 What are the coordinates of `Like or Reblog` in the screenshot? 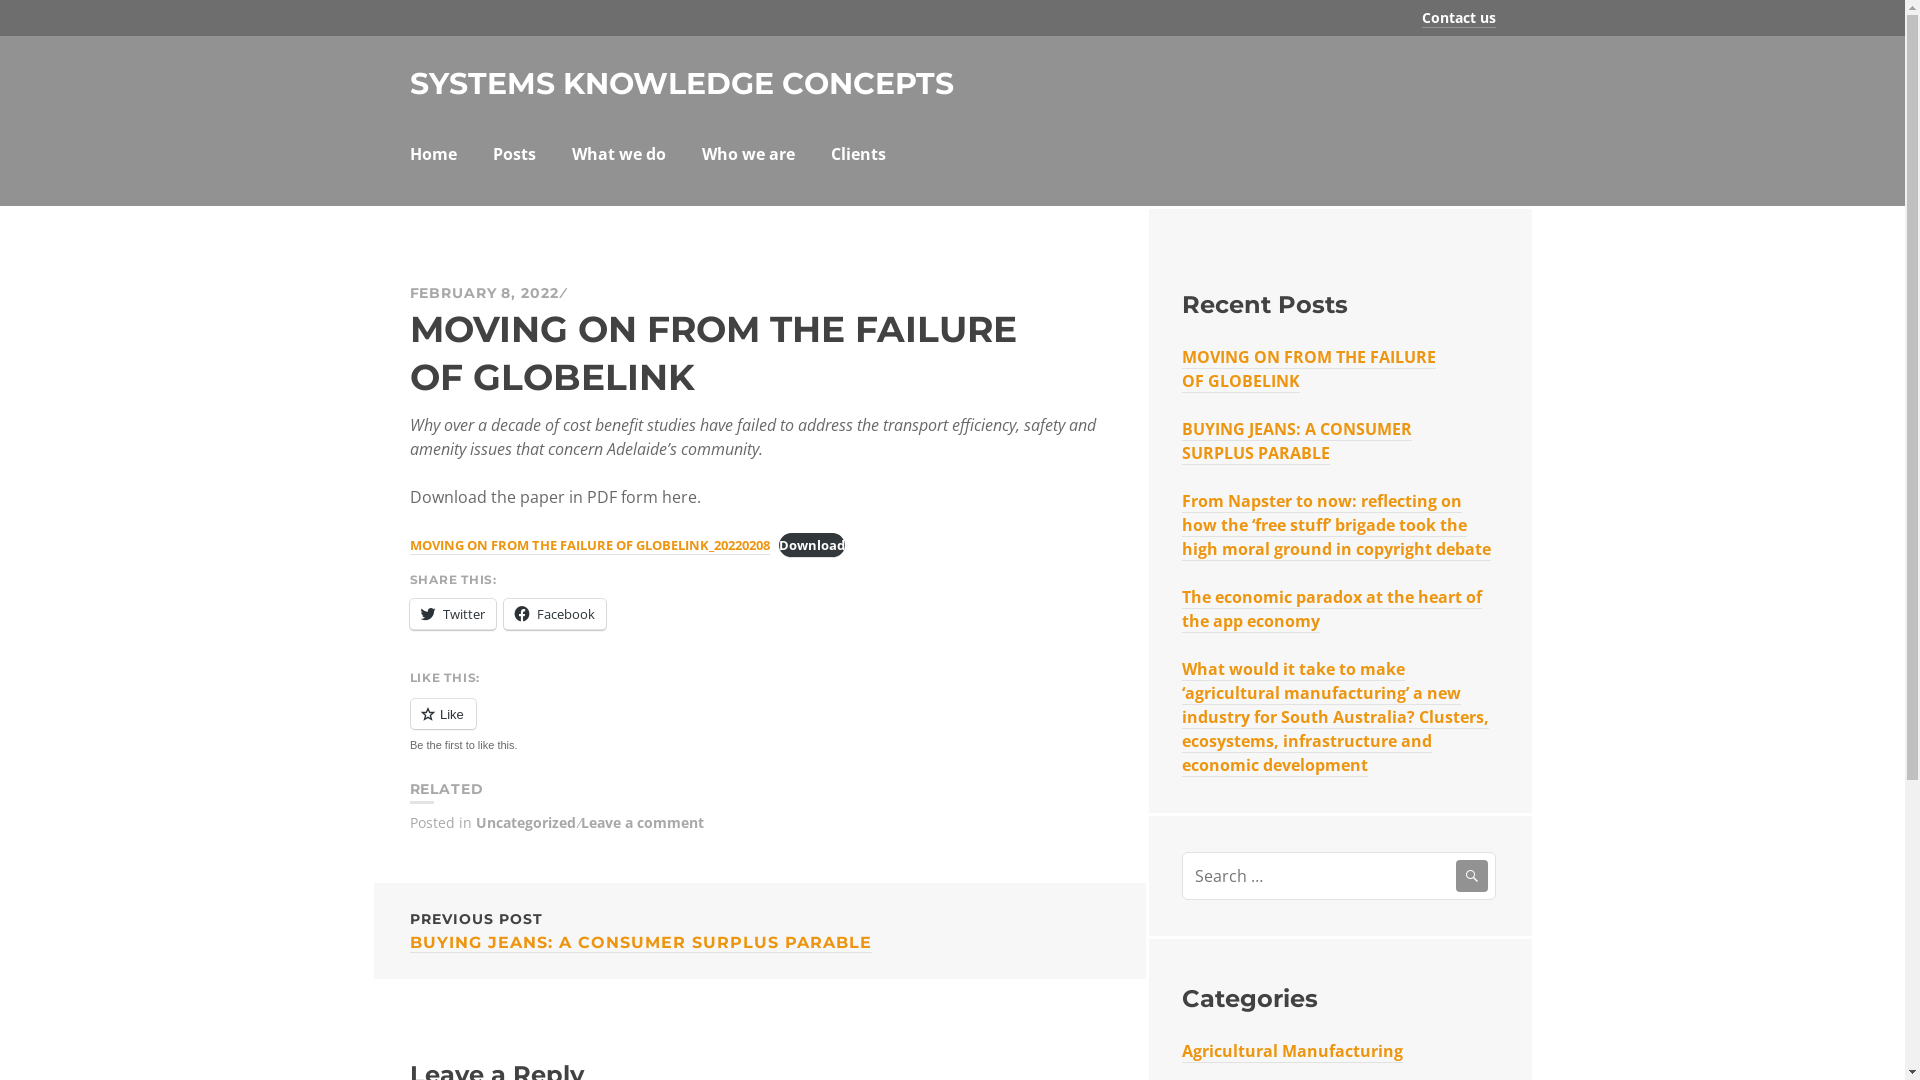 It's located at (760, 726).